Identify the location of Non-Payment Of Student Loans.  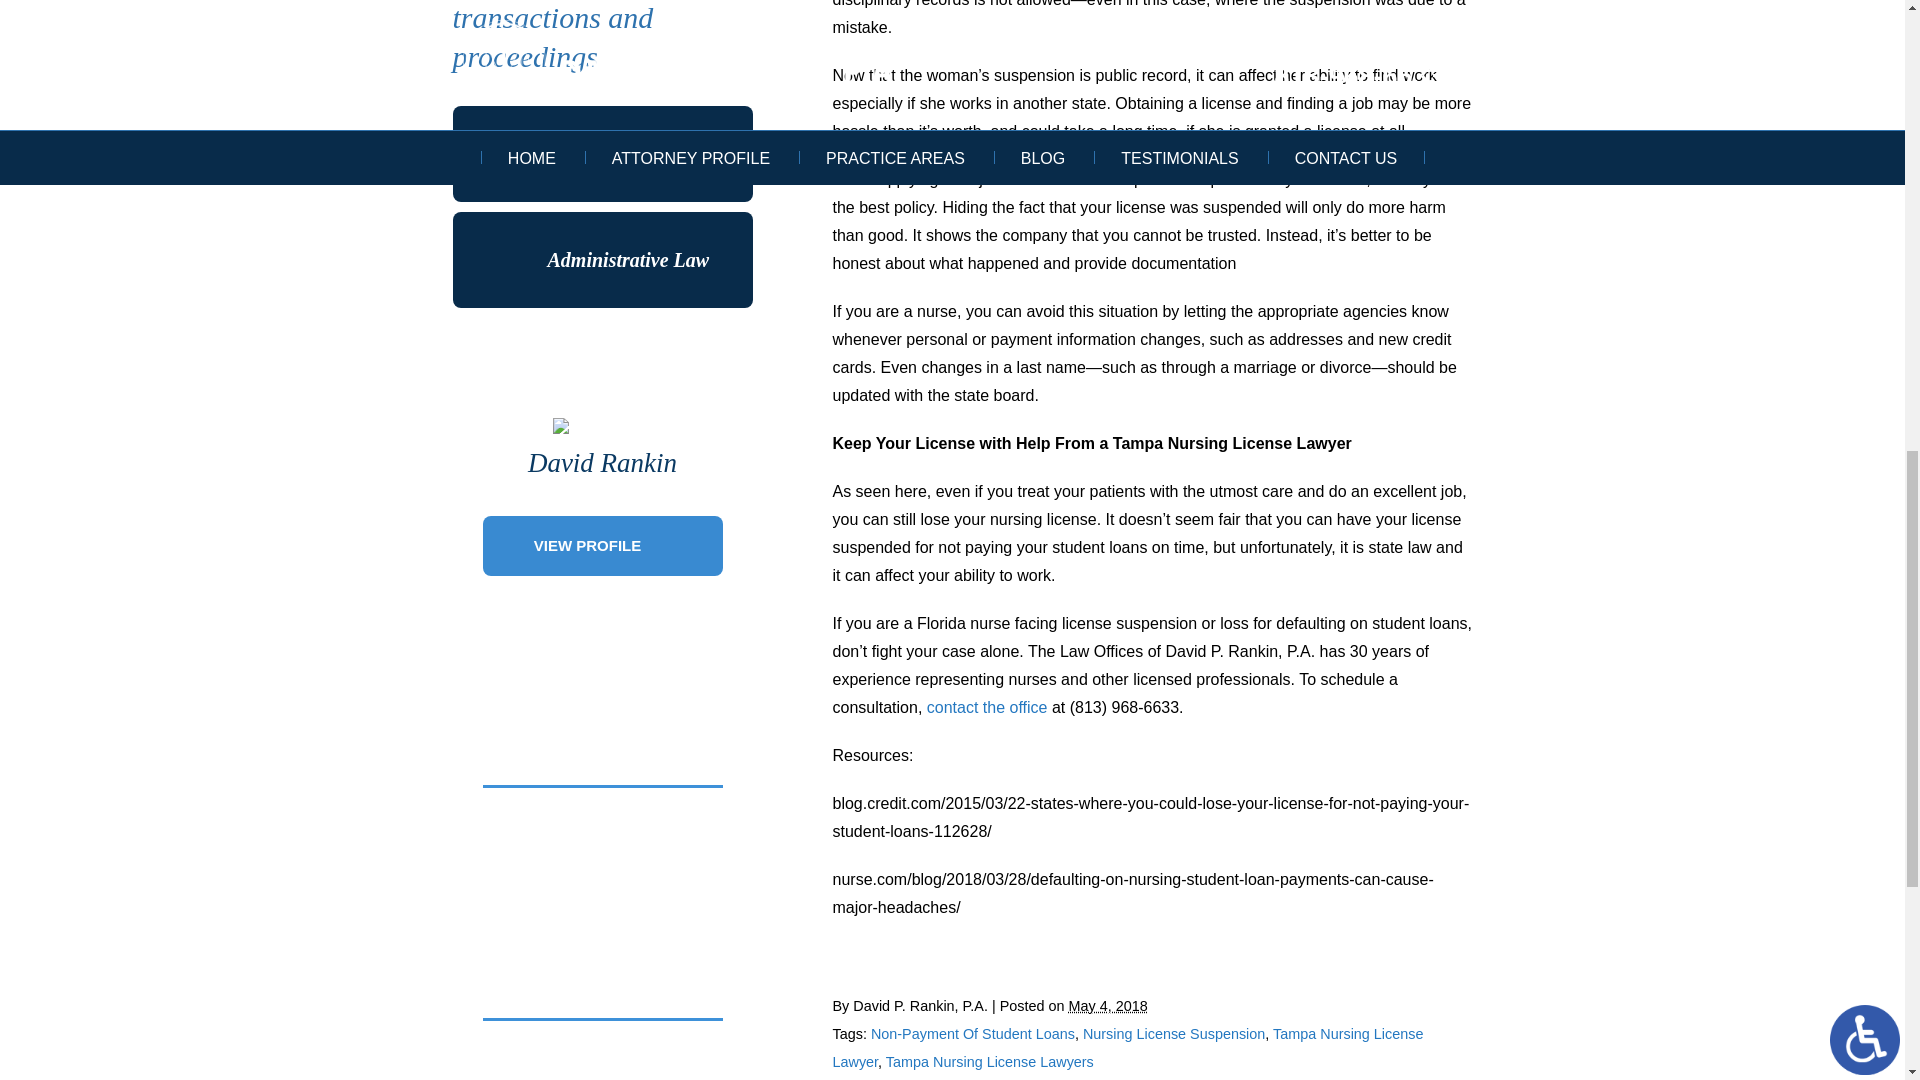
(973, 1034).